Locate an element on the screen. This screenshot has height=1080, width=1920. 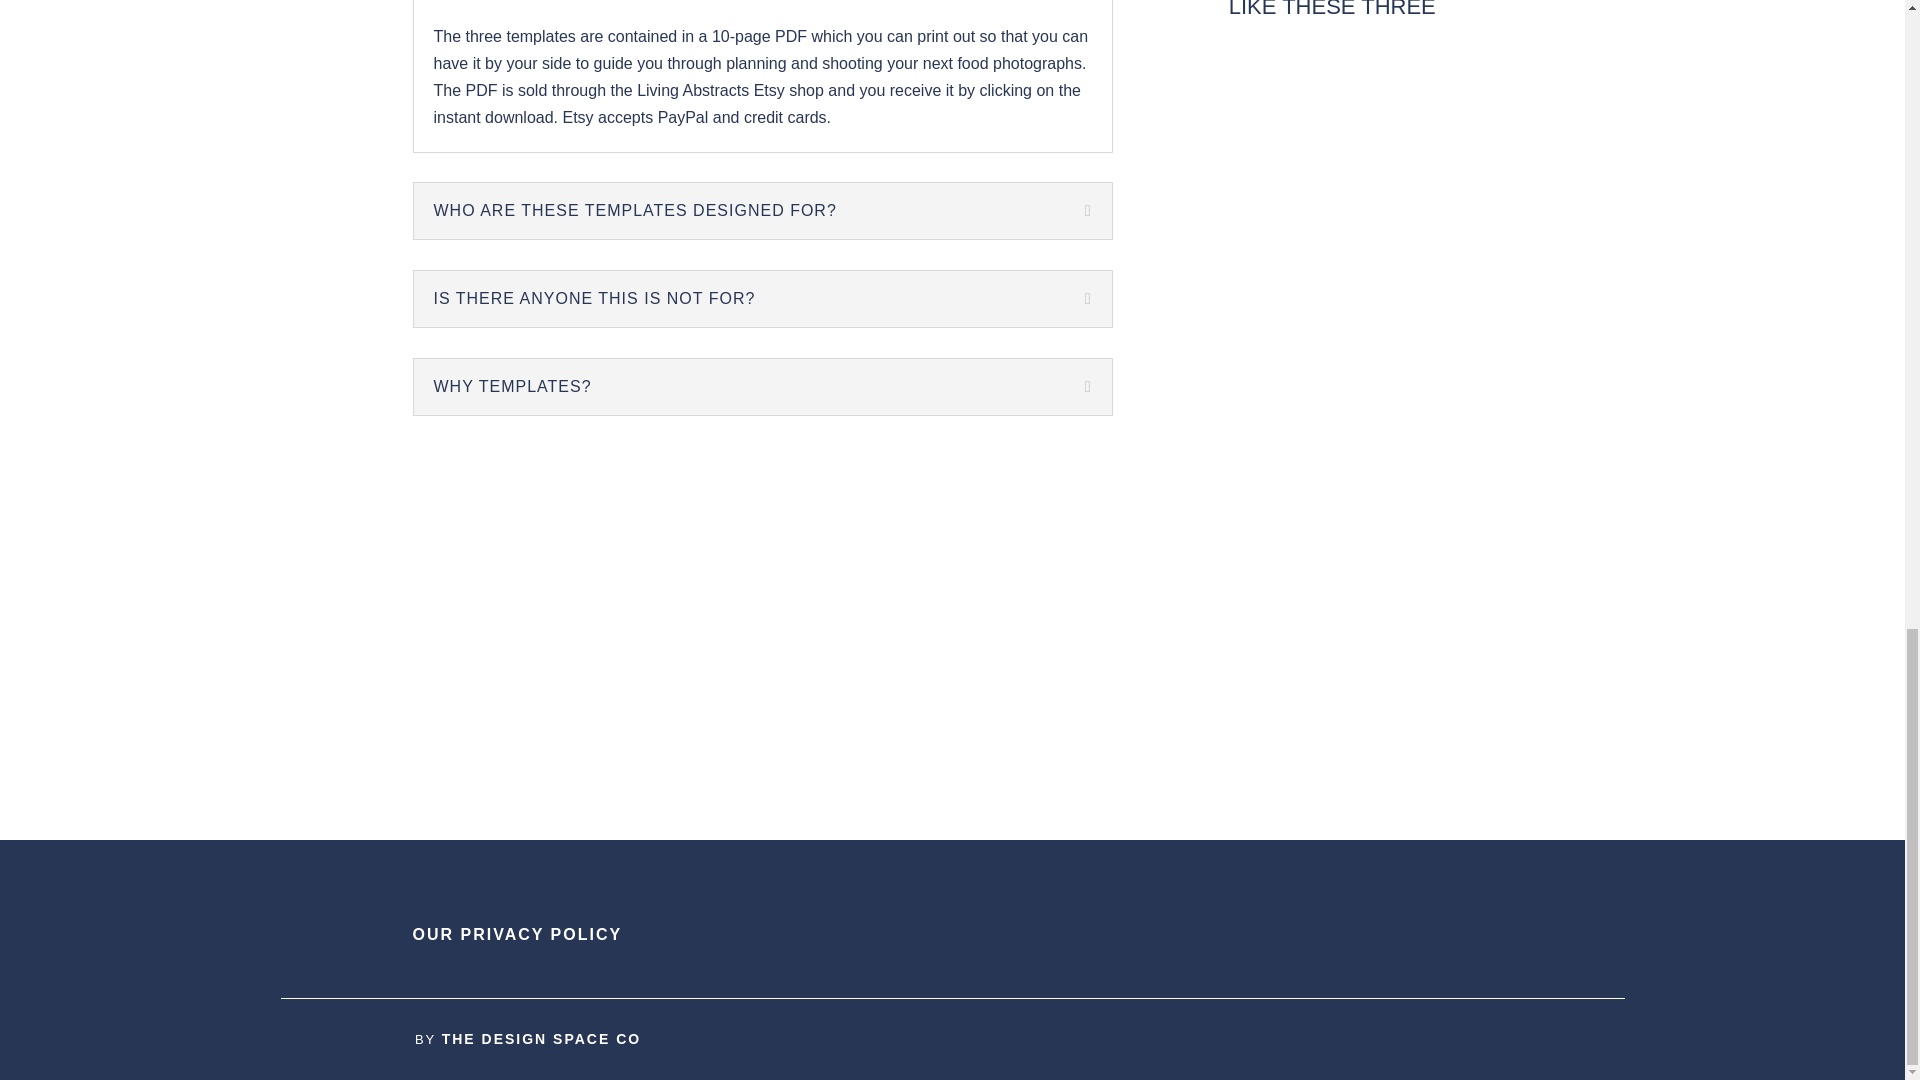
THE DESIGN SPACE CO is located at coordinates (541, 1038).